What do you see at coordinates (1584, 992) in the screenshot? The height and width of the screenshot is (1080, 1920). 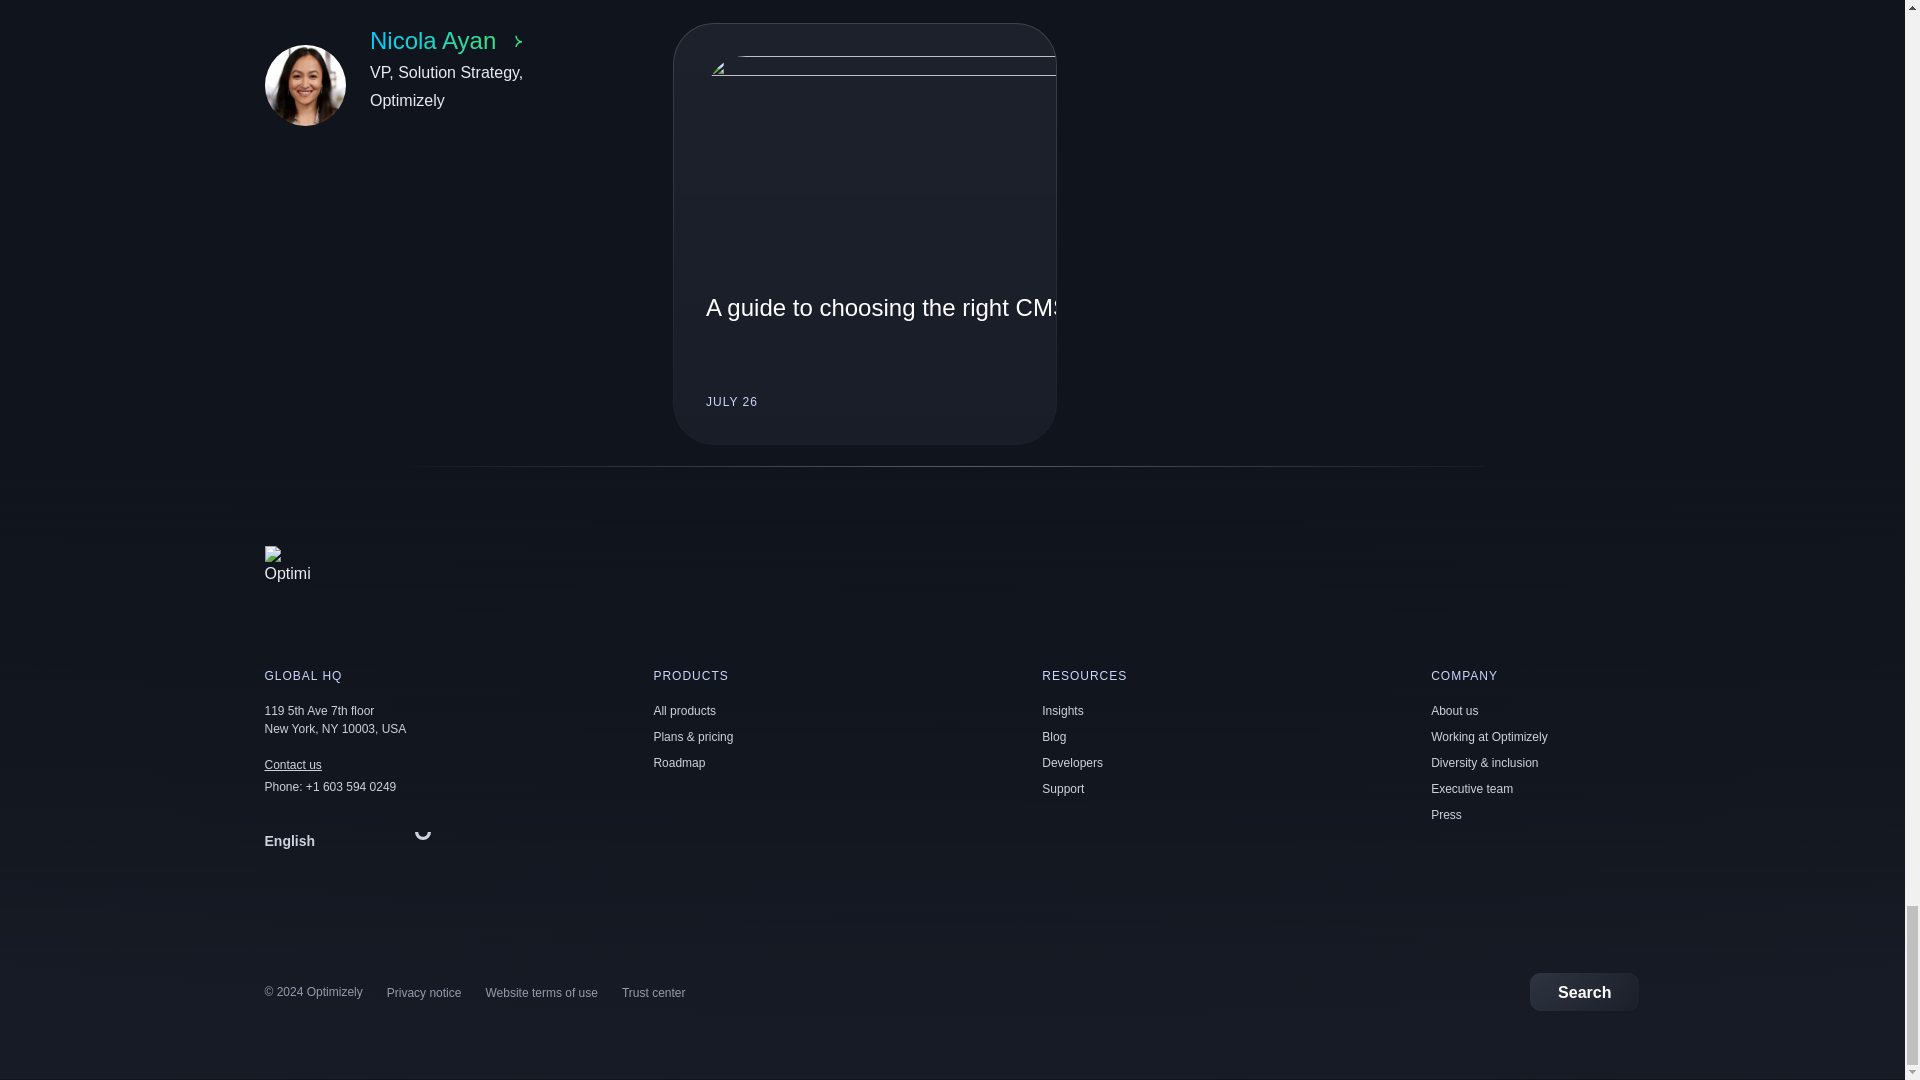 I see `Contact us` at bounding box center [1584, 992].